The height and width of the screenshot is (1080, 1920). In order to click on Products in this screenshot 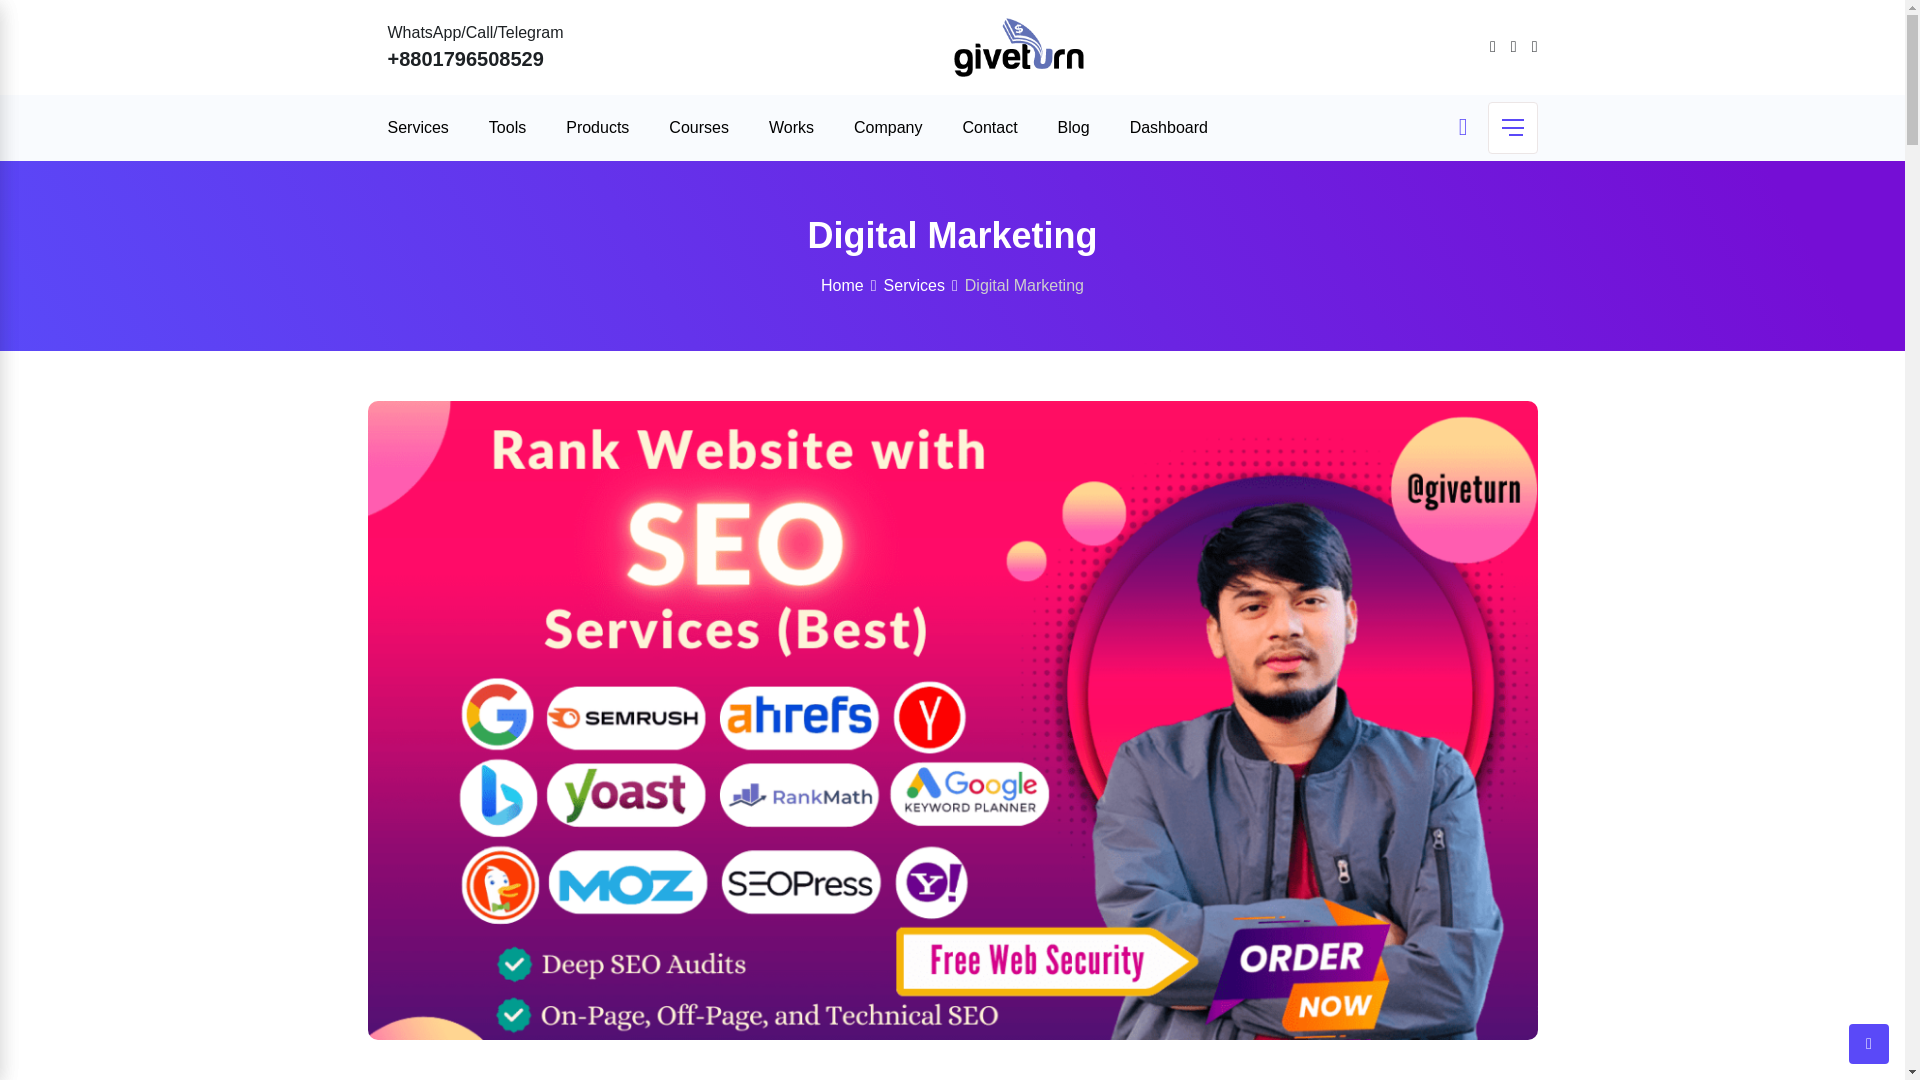, I will do `click(596, 128)`.